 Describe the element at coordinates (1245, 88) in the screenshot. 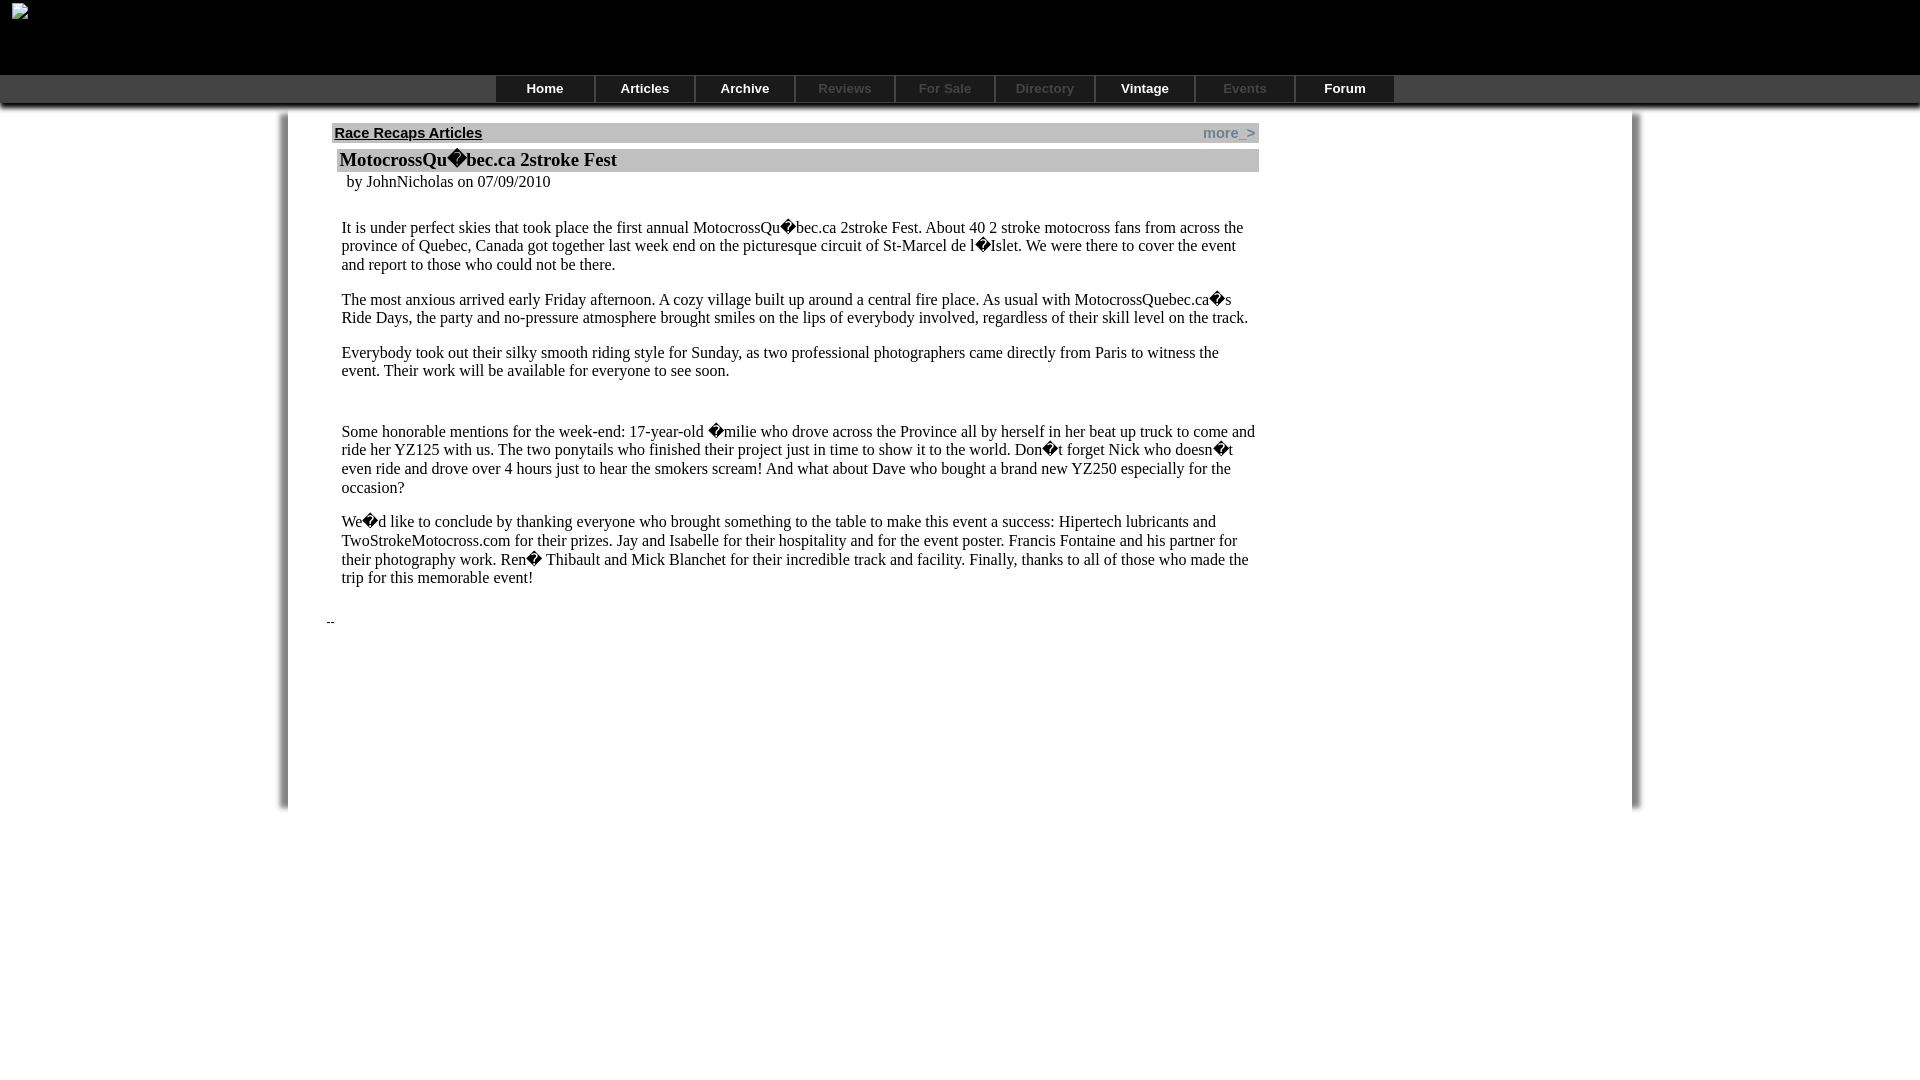

I see `Events` at that location.